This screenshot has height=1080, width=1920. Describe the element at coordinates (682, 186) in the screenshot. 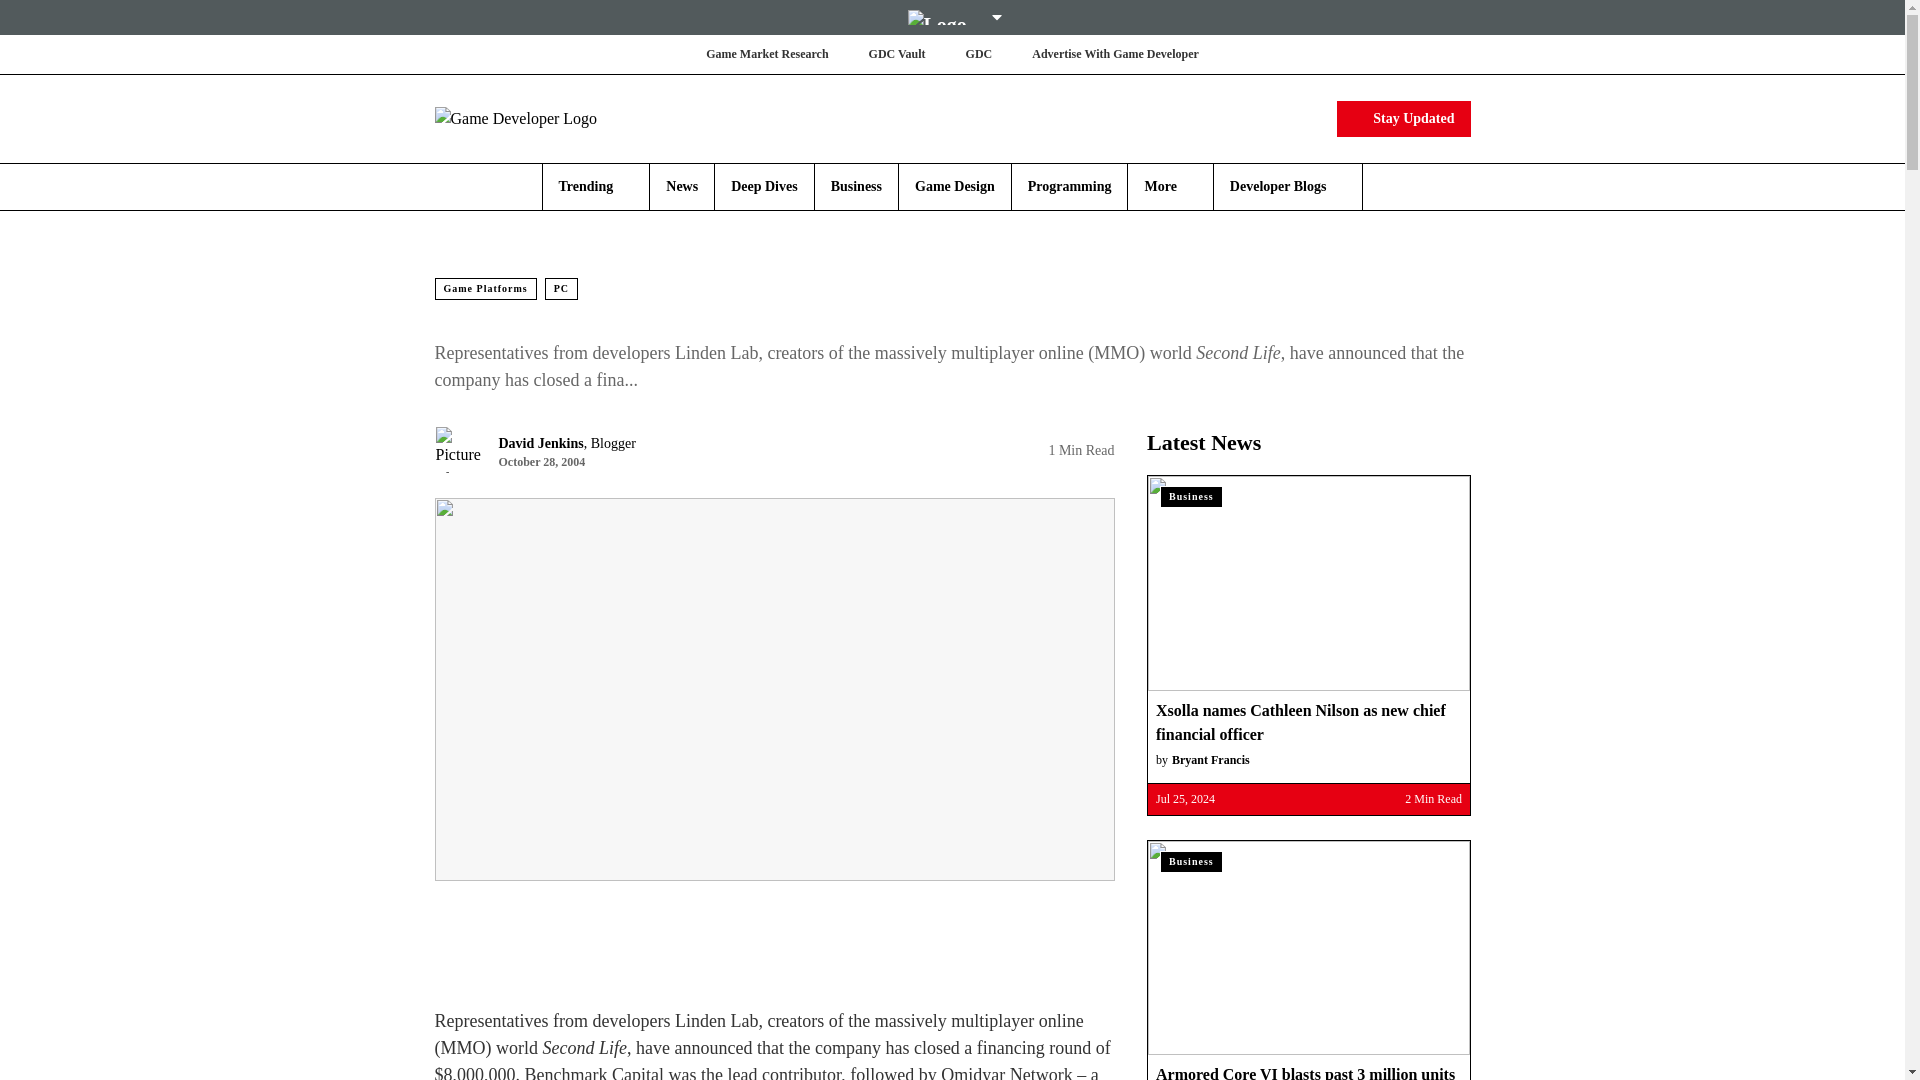

I see `News` at that location.